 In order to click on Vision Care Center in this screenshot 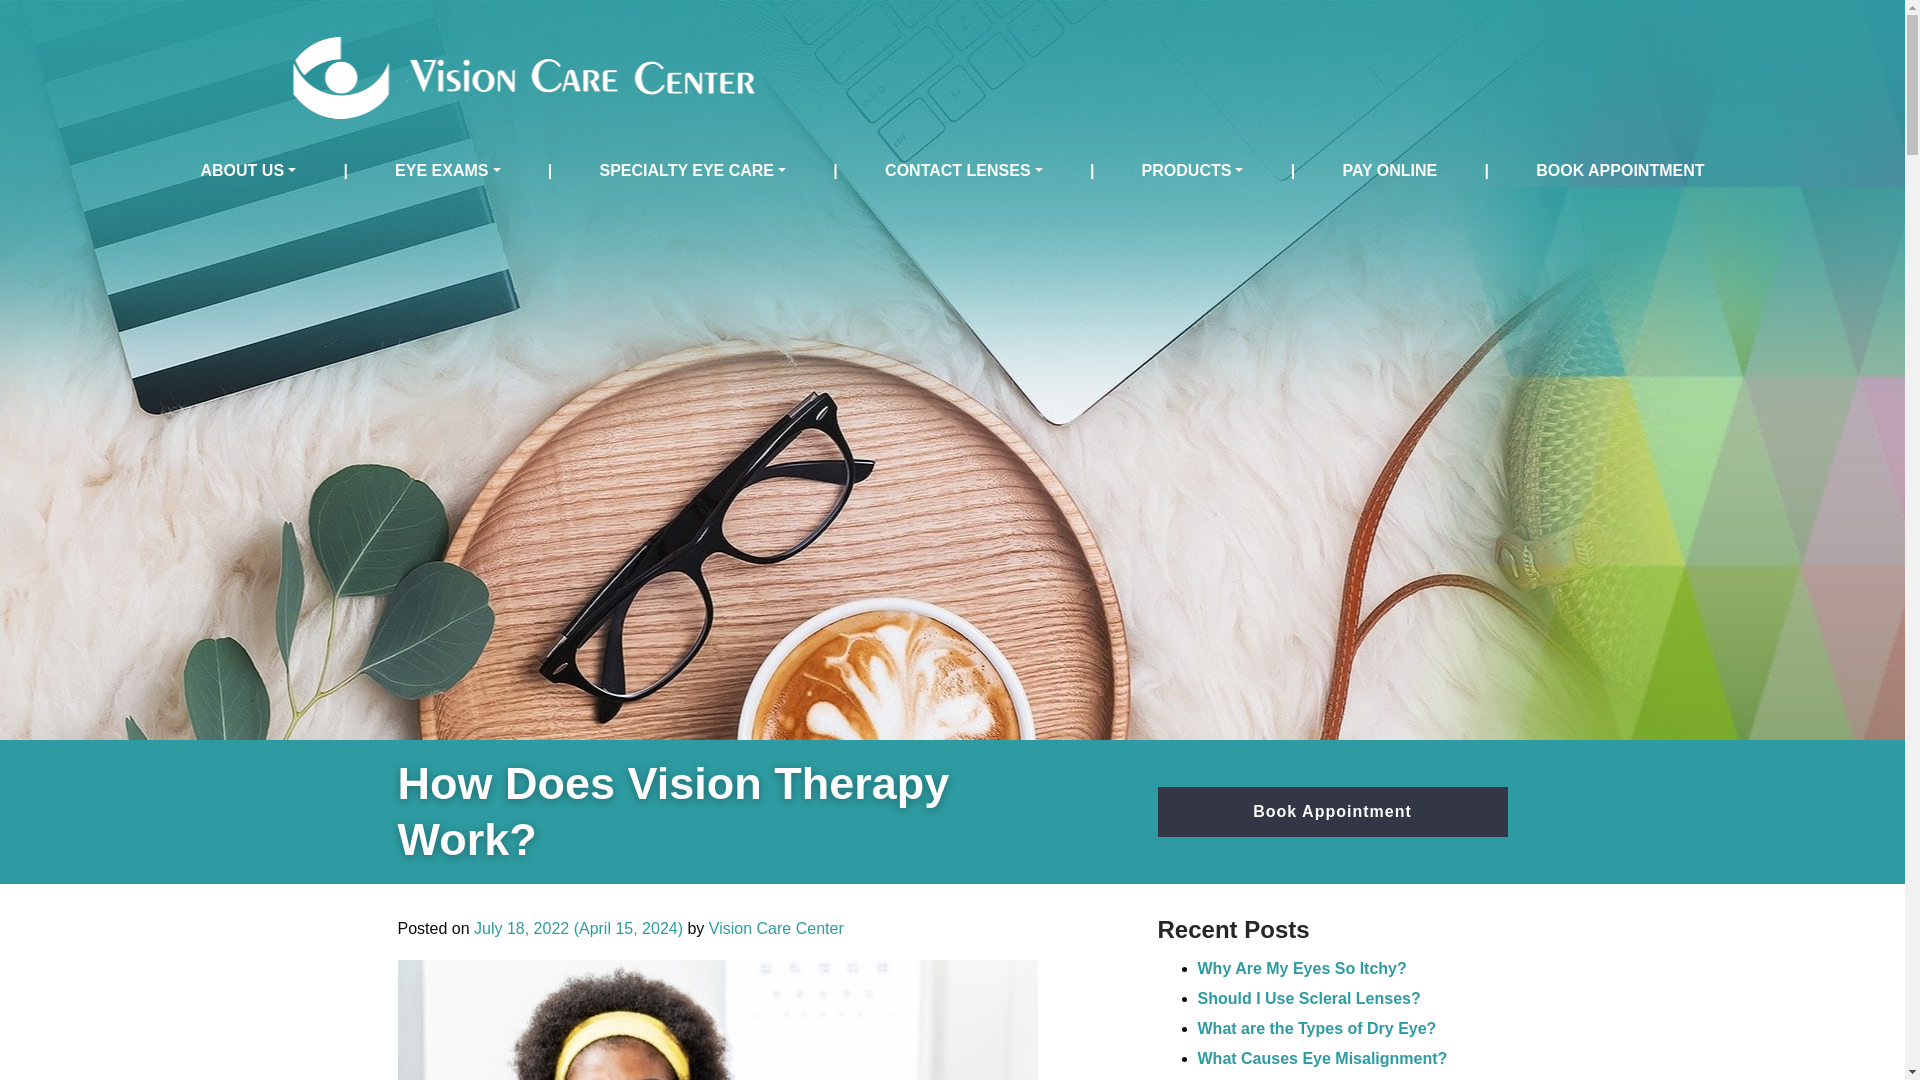, I will do `click(776, 928)`.